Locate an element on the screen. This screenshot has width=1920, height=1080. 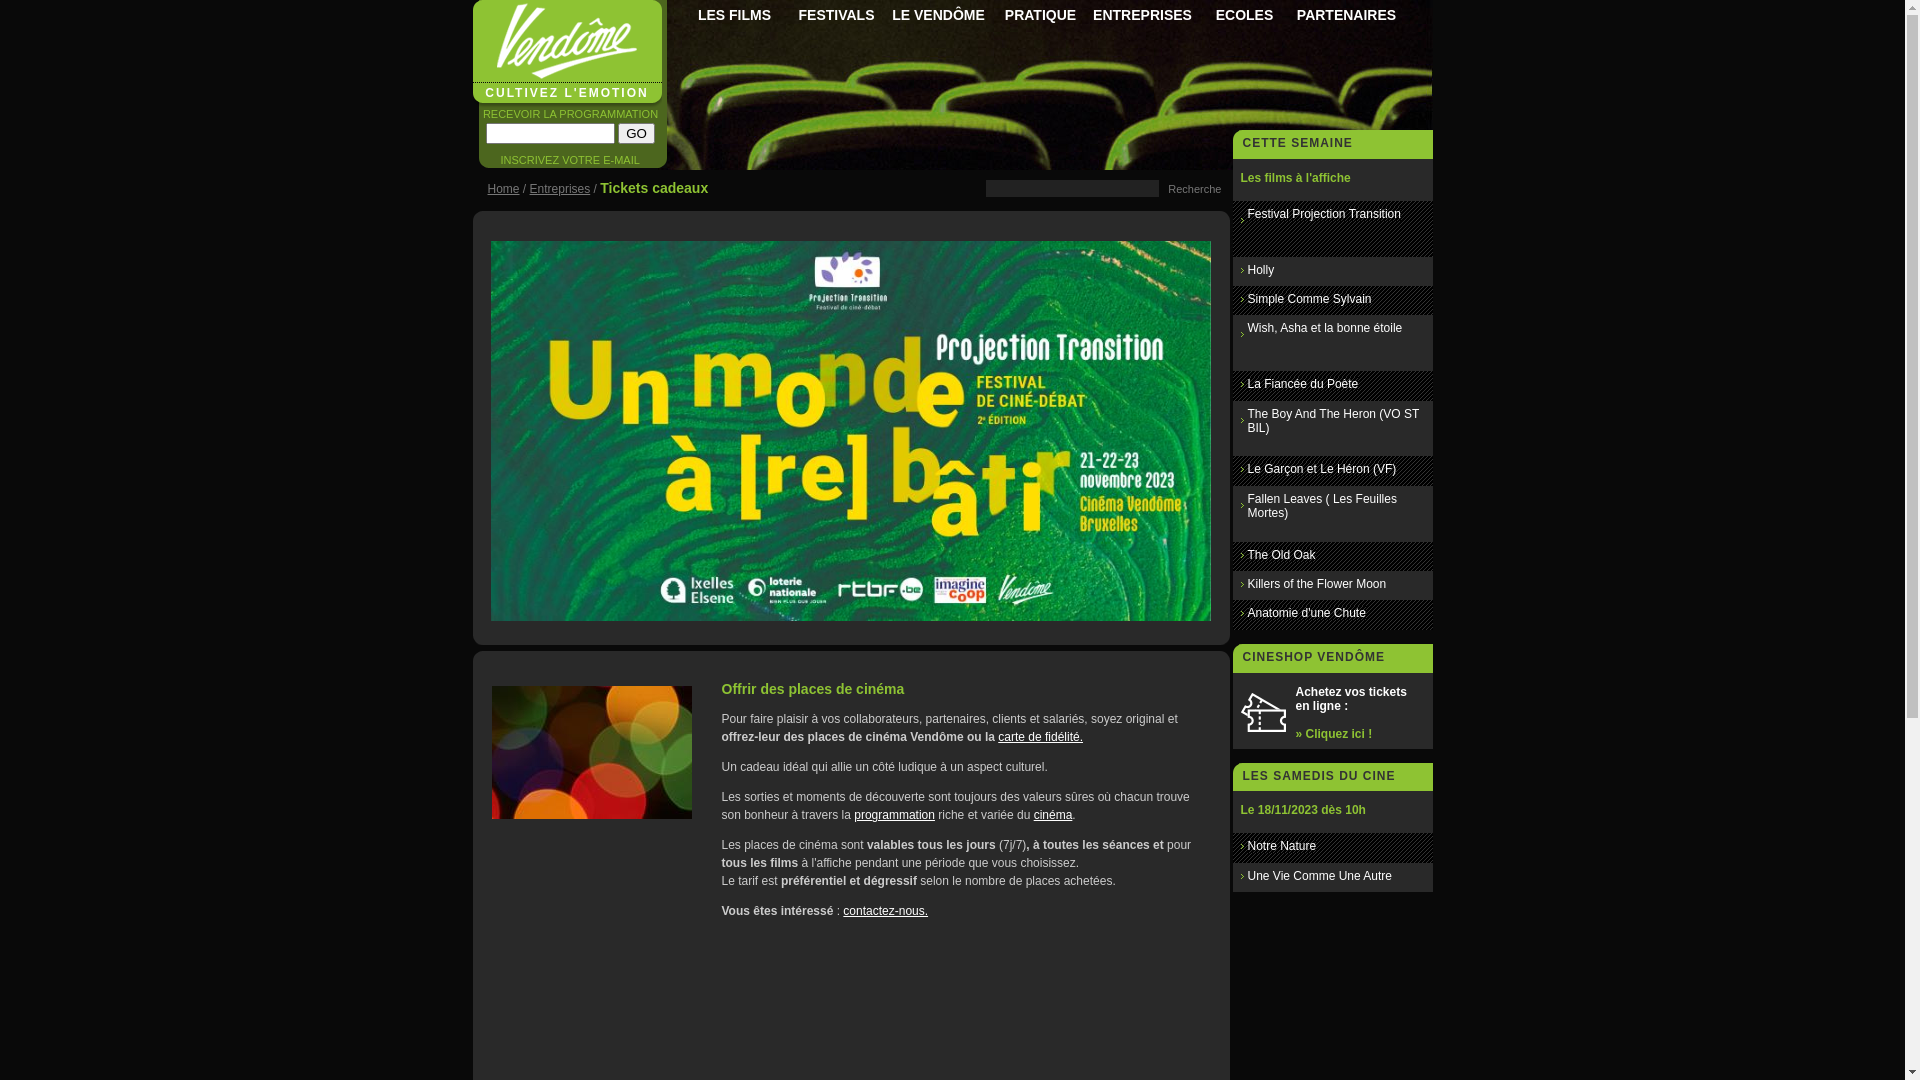
Simple Comme Sylvain is located at coordinates (1310, 299).